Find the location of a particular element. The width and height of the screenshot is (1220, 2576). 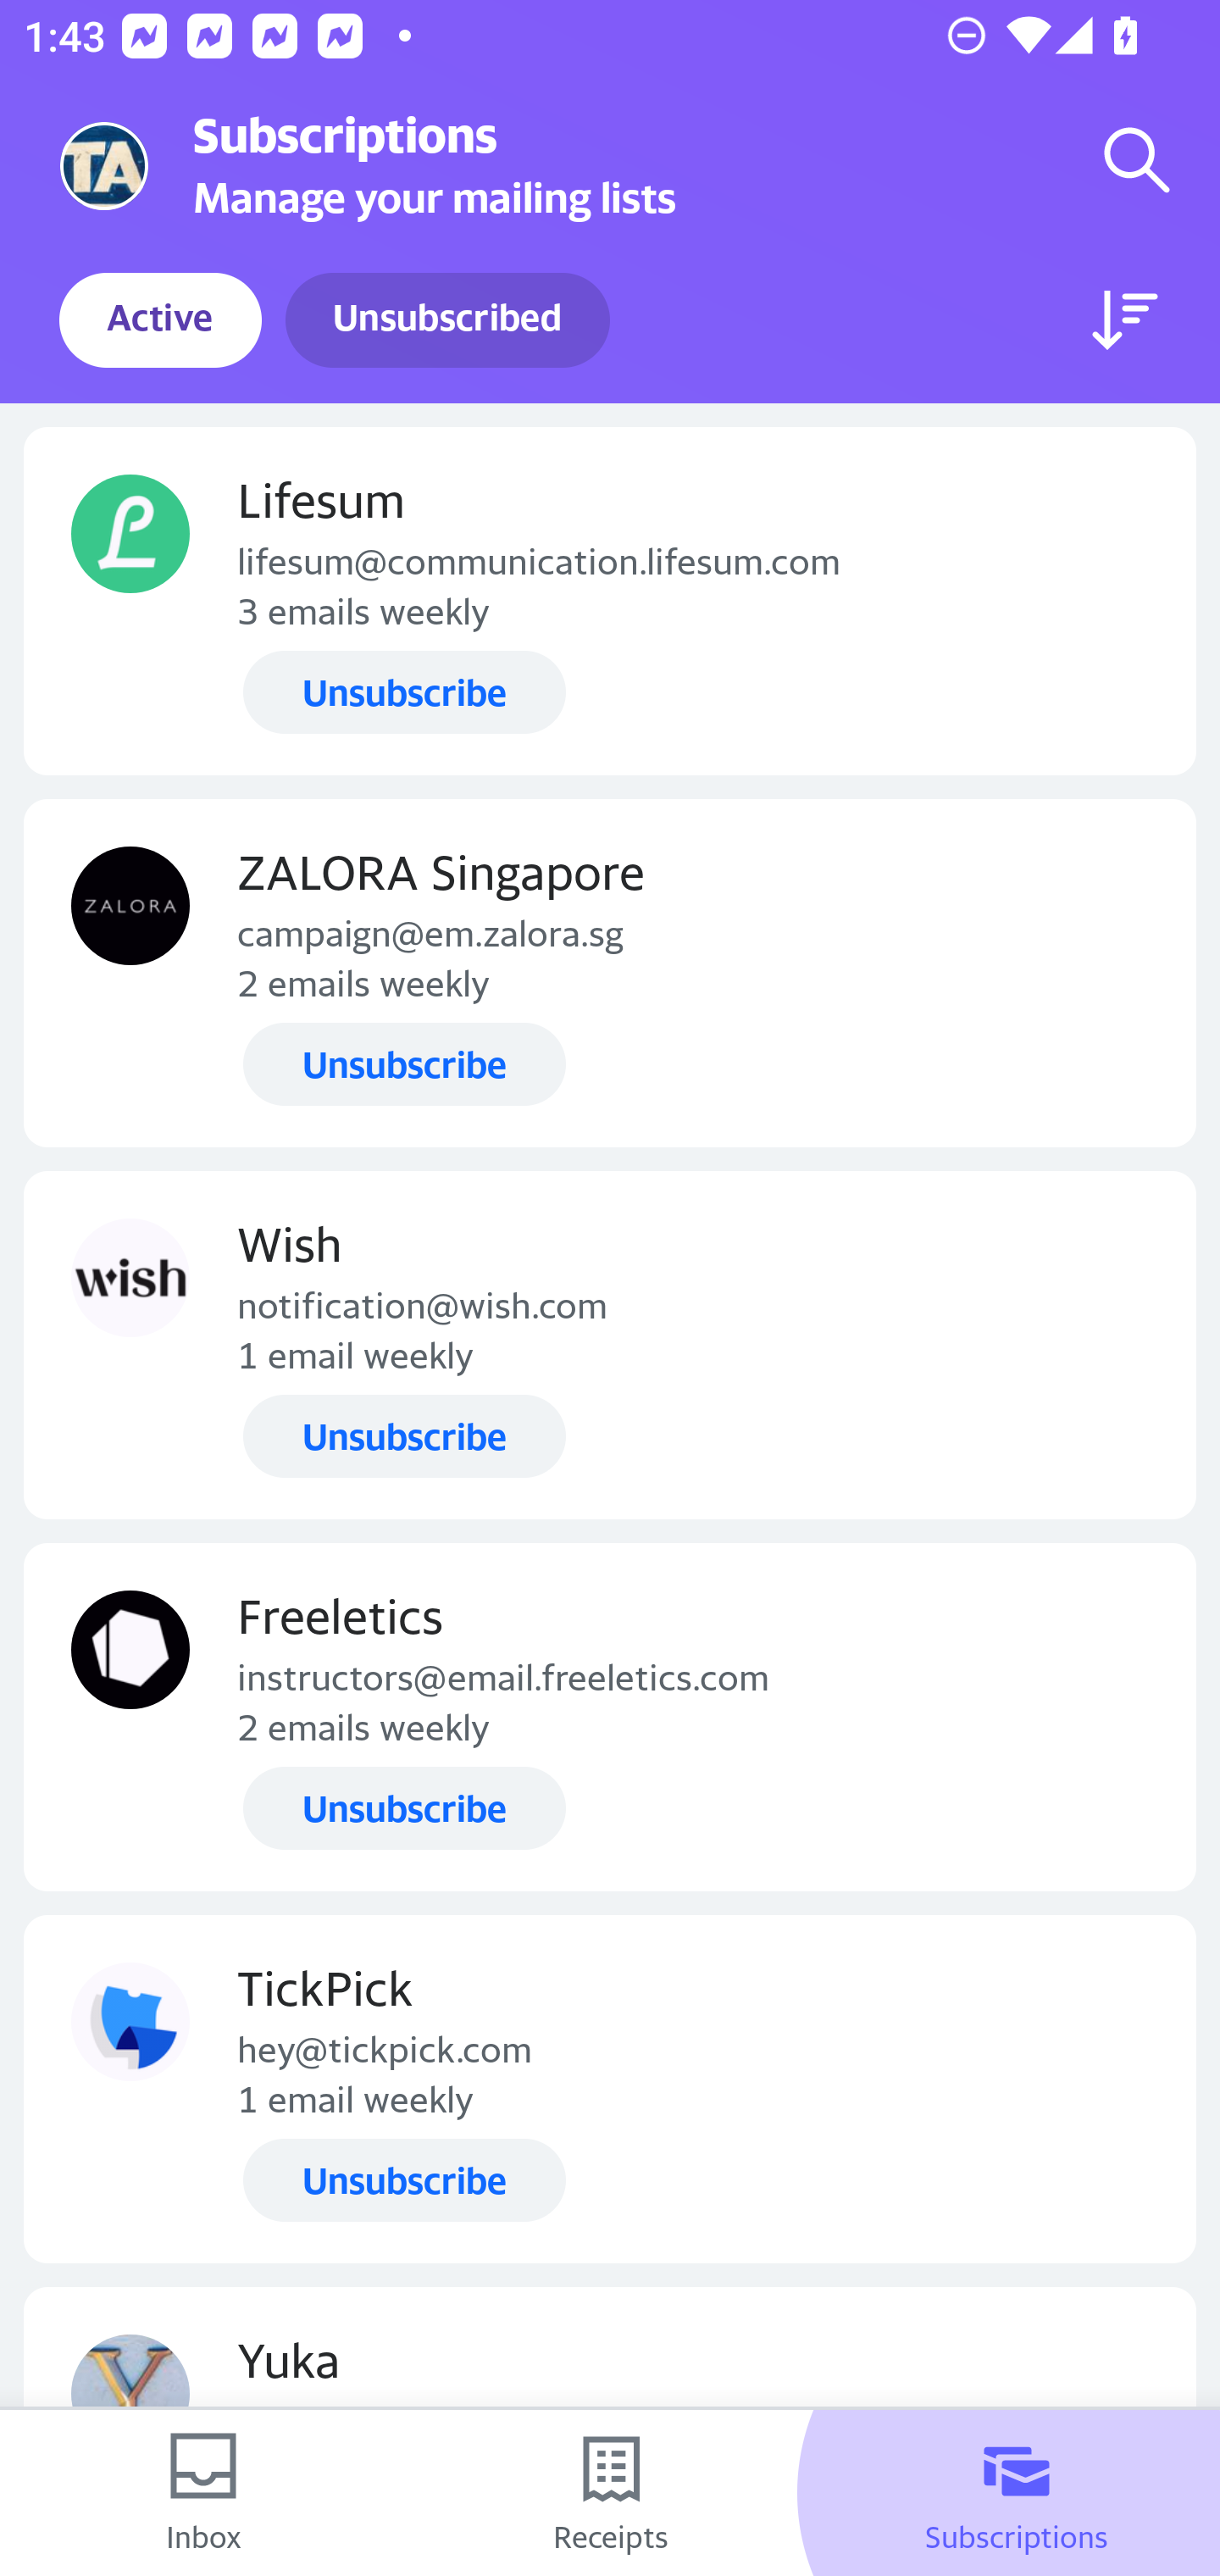

Unsubscribe is located at coordinates (404, 1808).